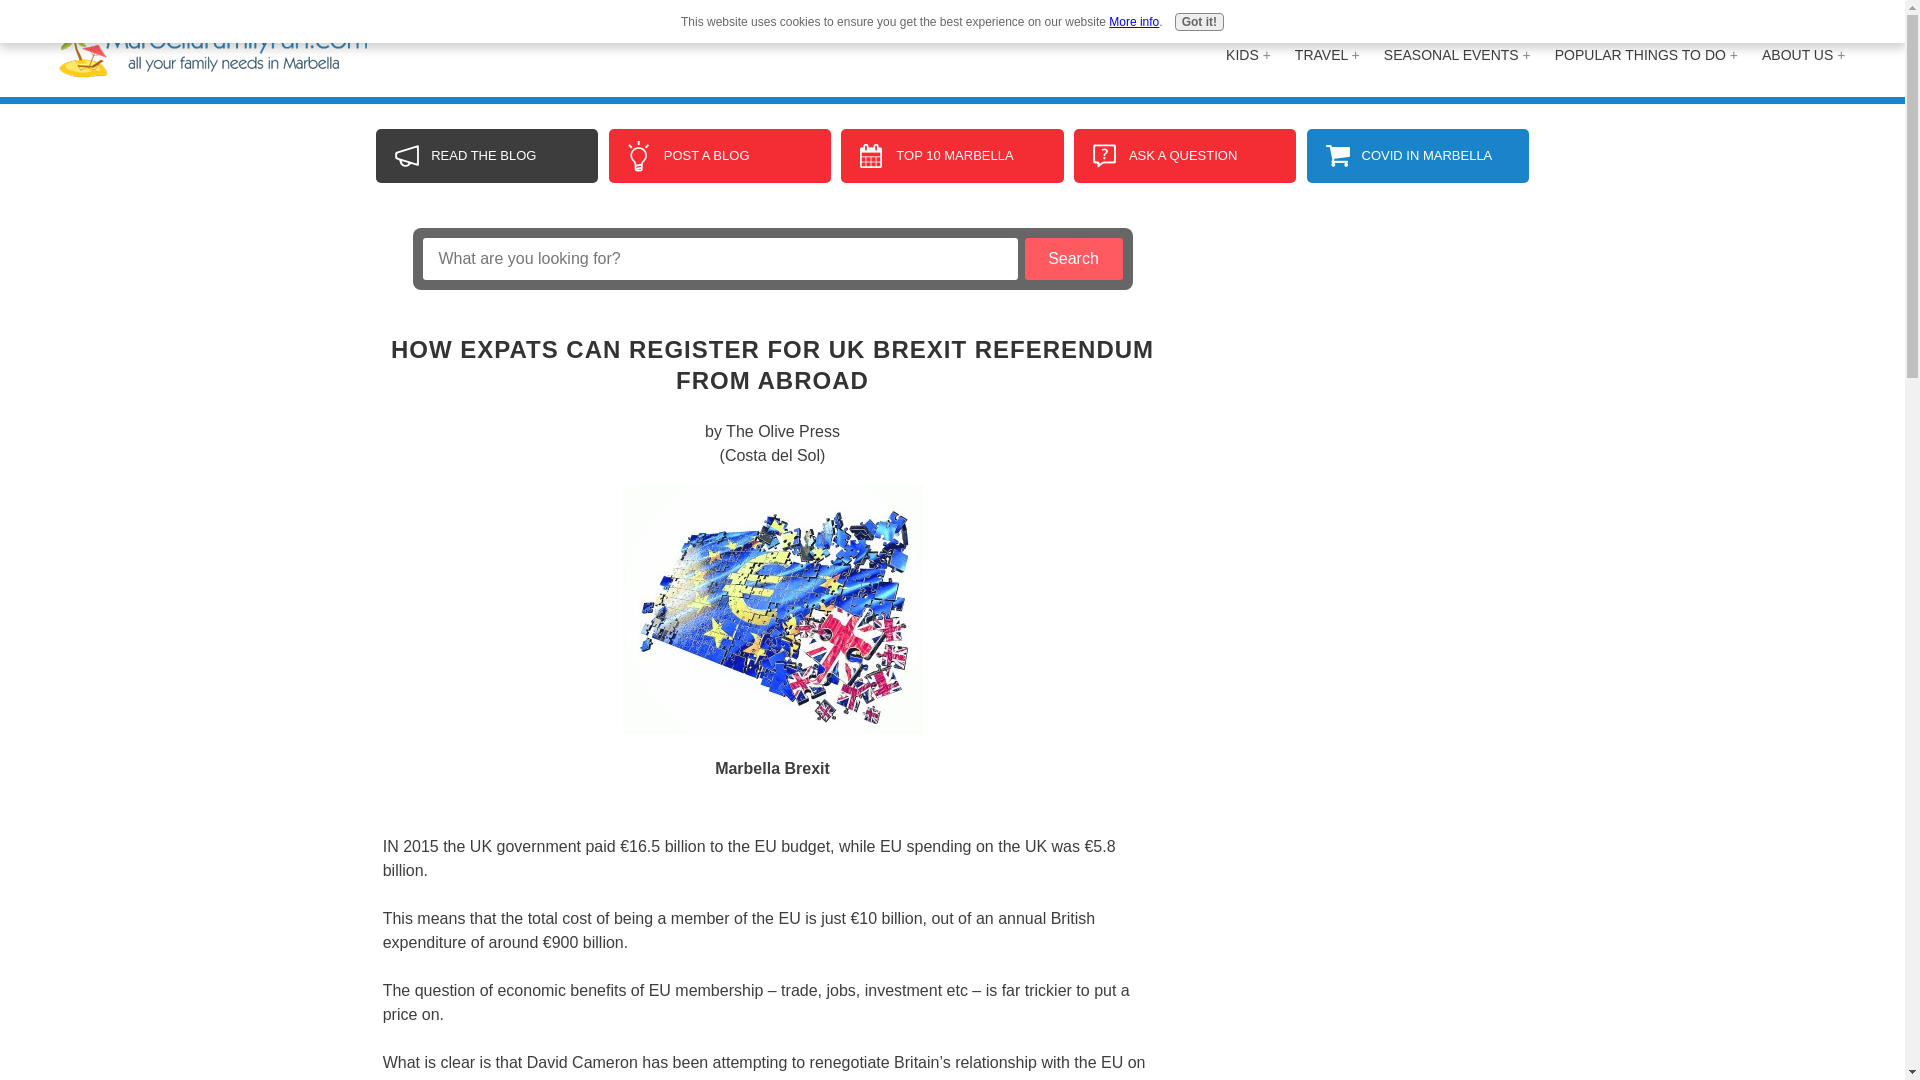 The width and height of the screenshot is (1920, 1080). What do you see at coordinates (1418, 155) in the screenshot?
I see `COVID IN MARBELLA` at bounding box center [1418, 155].